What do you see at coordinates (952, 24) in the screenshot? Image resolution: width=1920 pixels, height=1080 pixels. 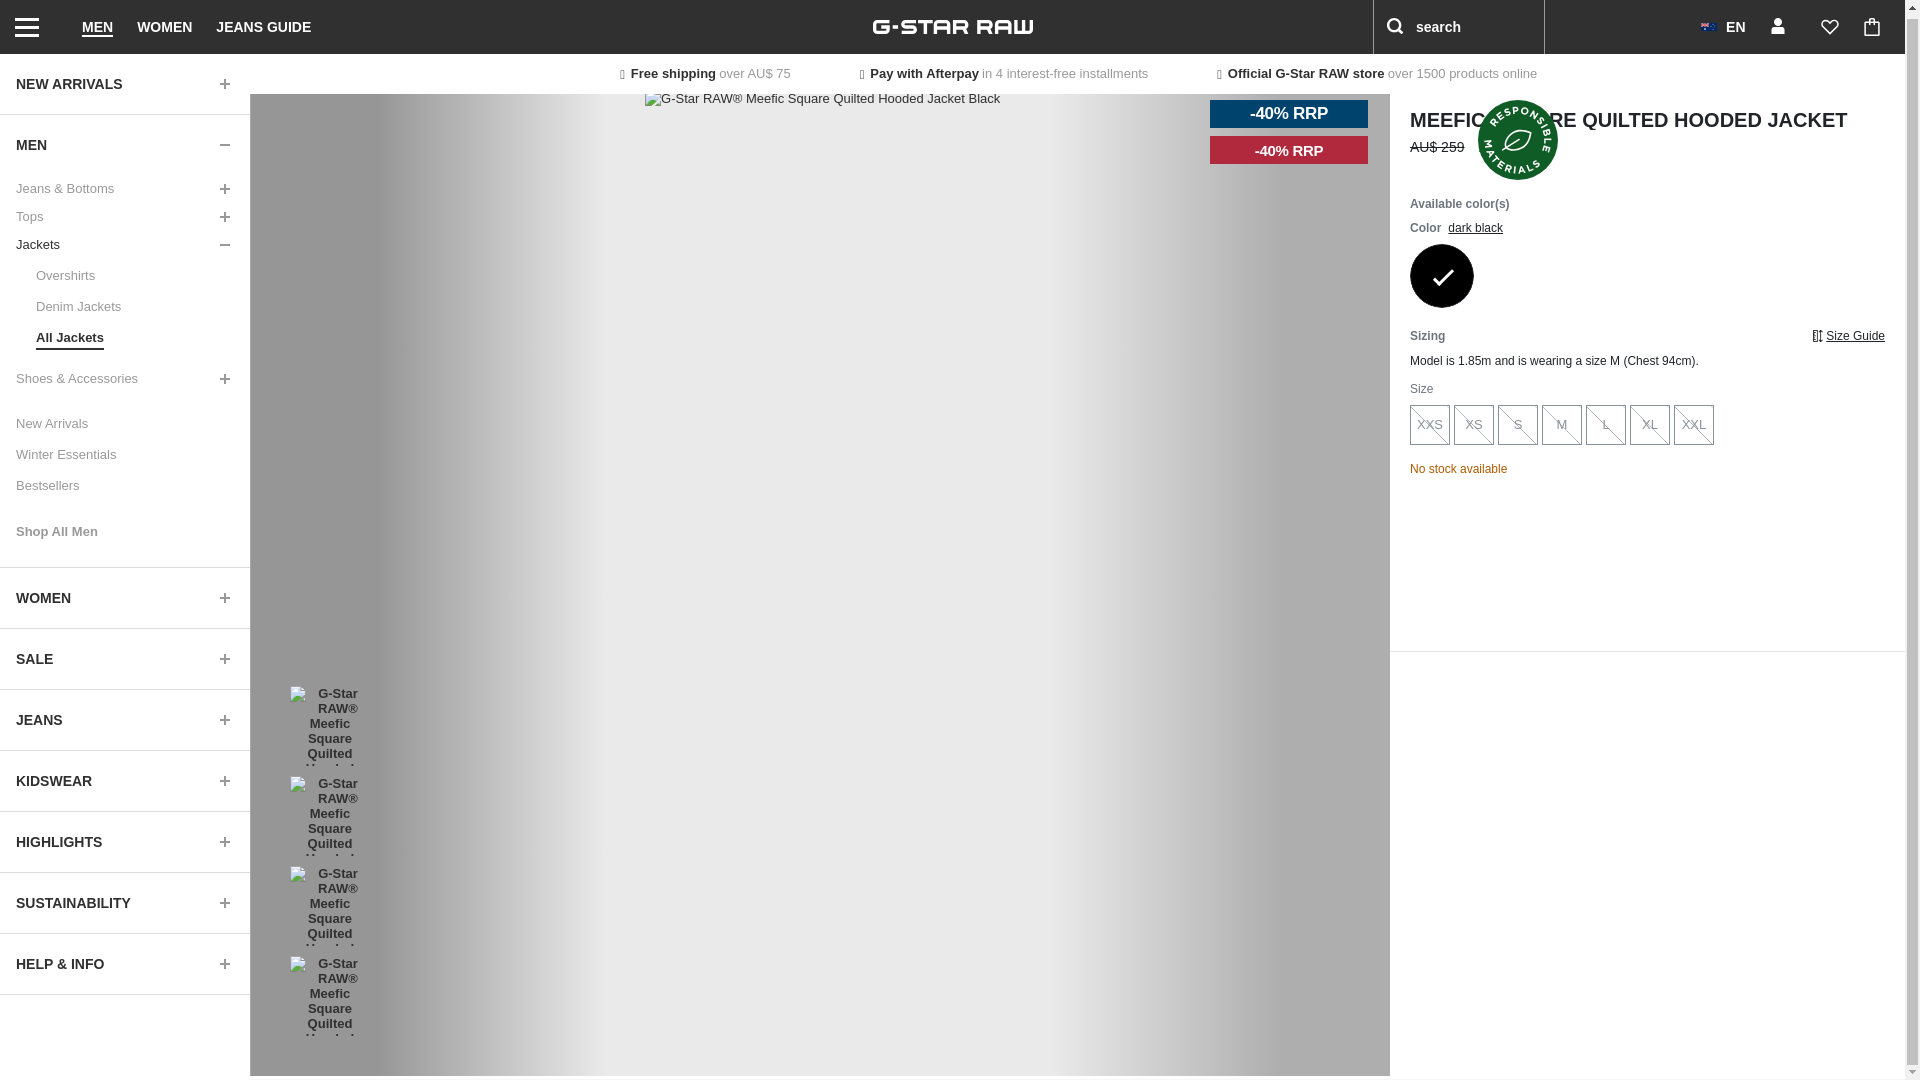 I see `G-Star RAW` at bounding box center [952, 24].